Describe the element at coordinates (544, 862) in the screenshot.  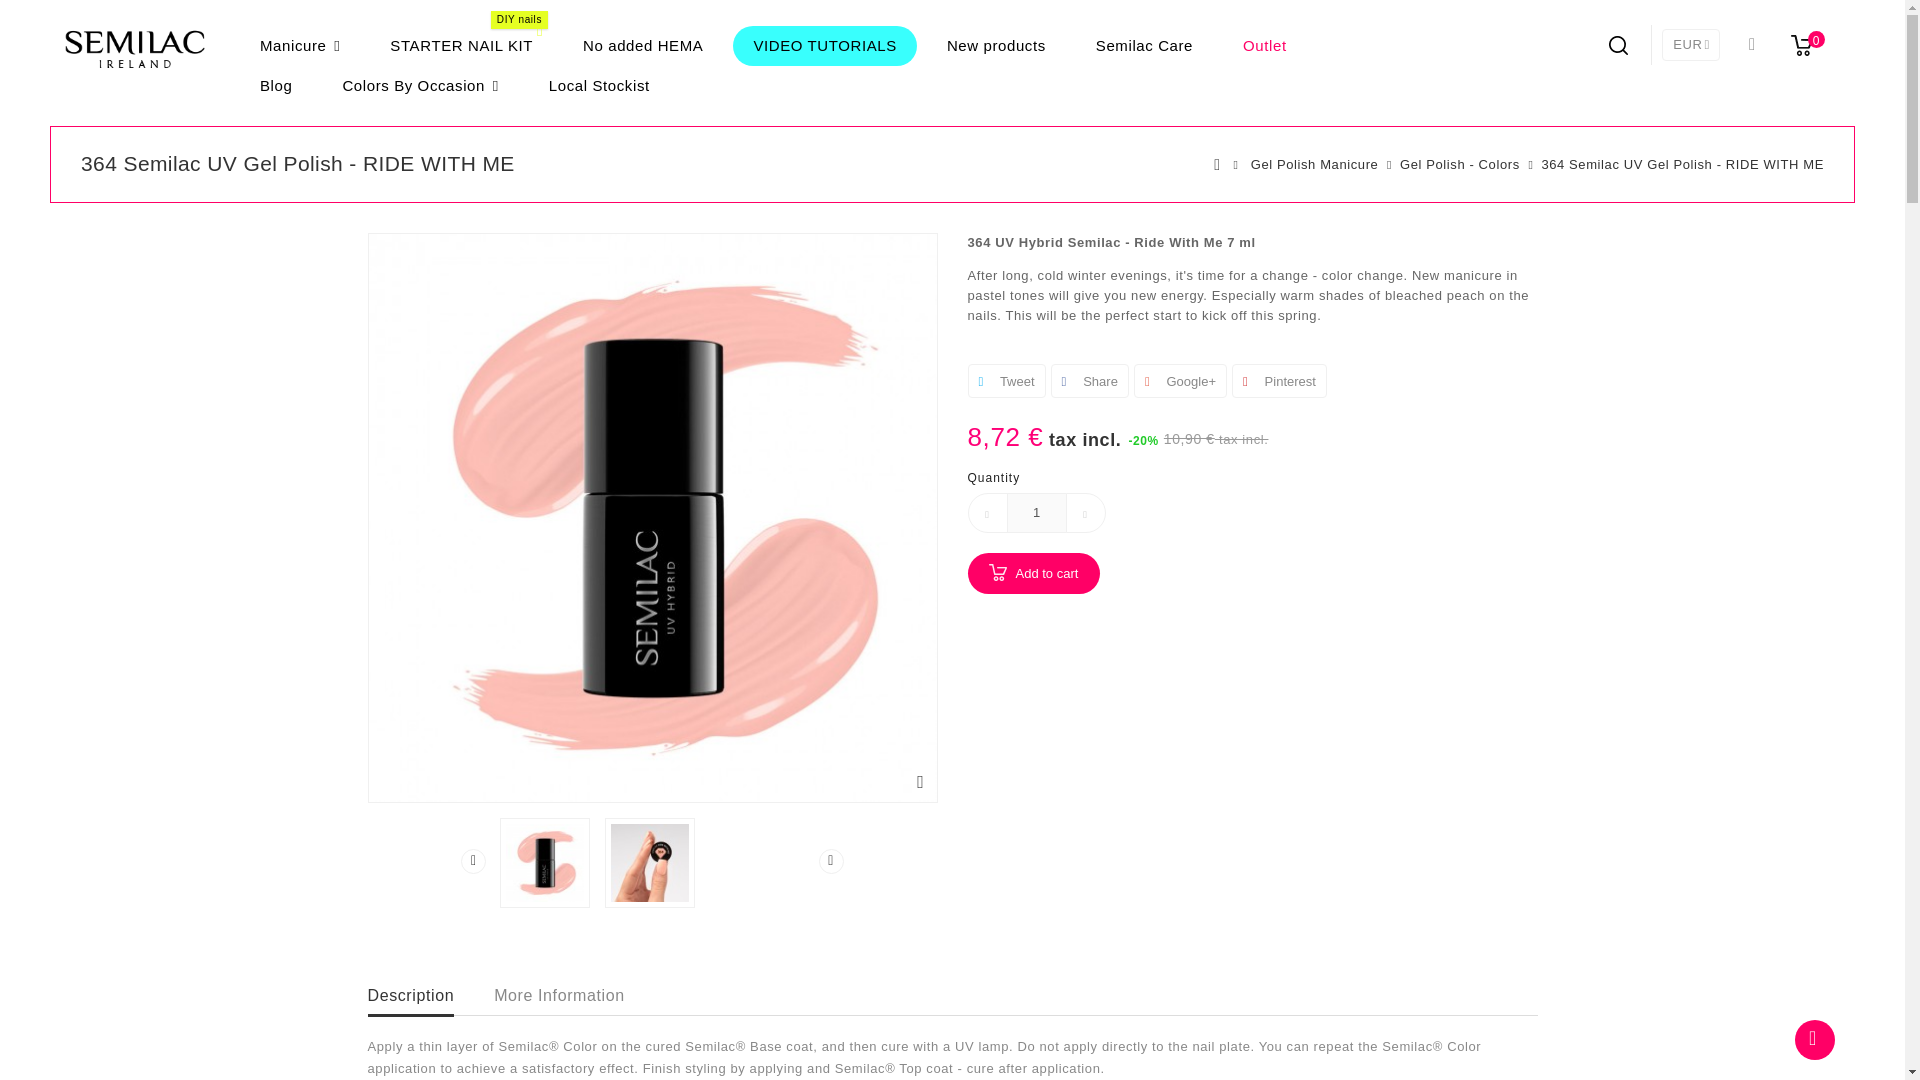
I see `364 Semilac UV Gel Polish - RIDE WITH ME` at that location.